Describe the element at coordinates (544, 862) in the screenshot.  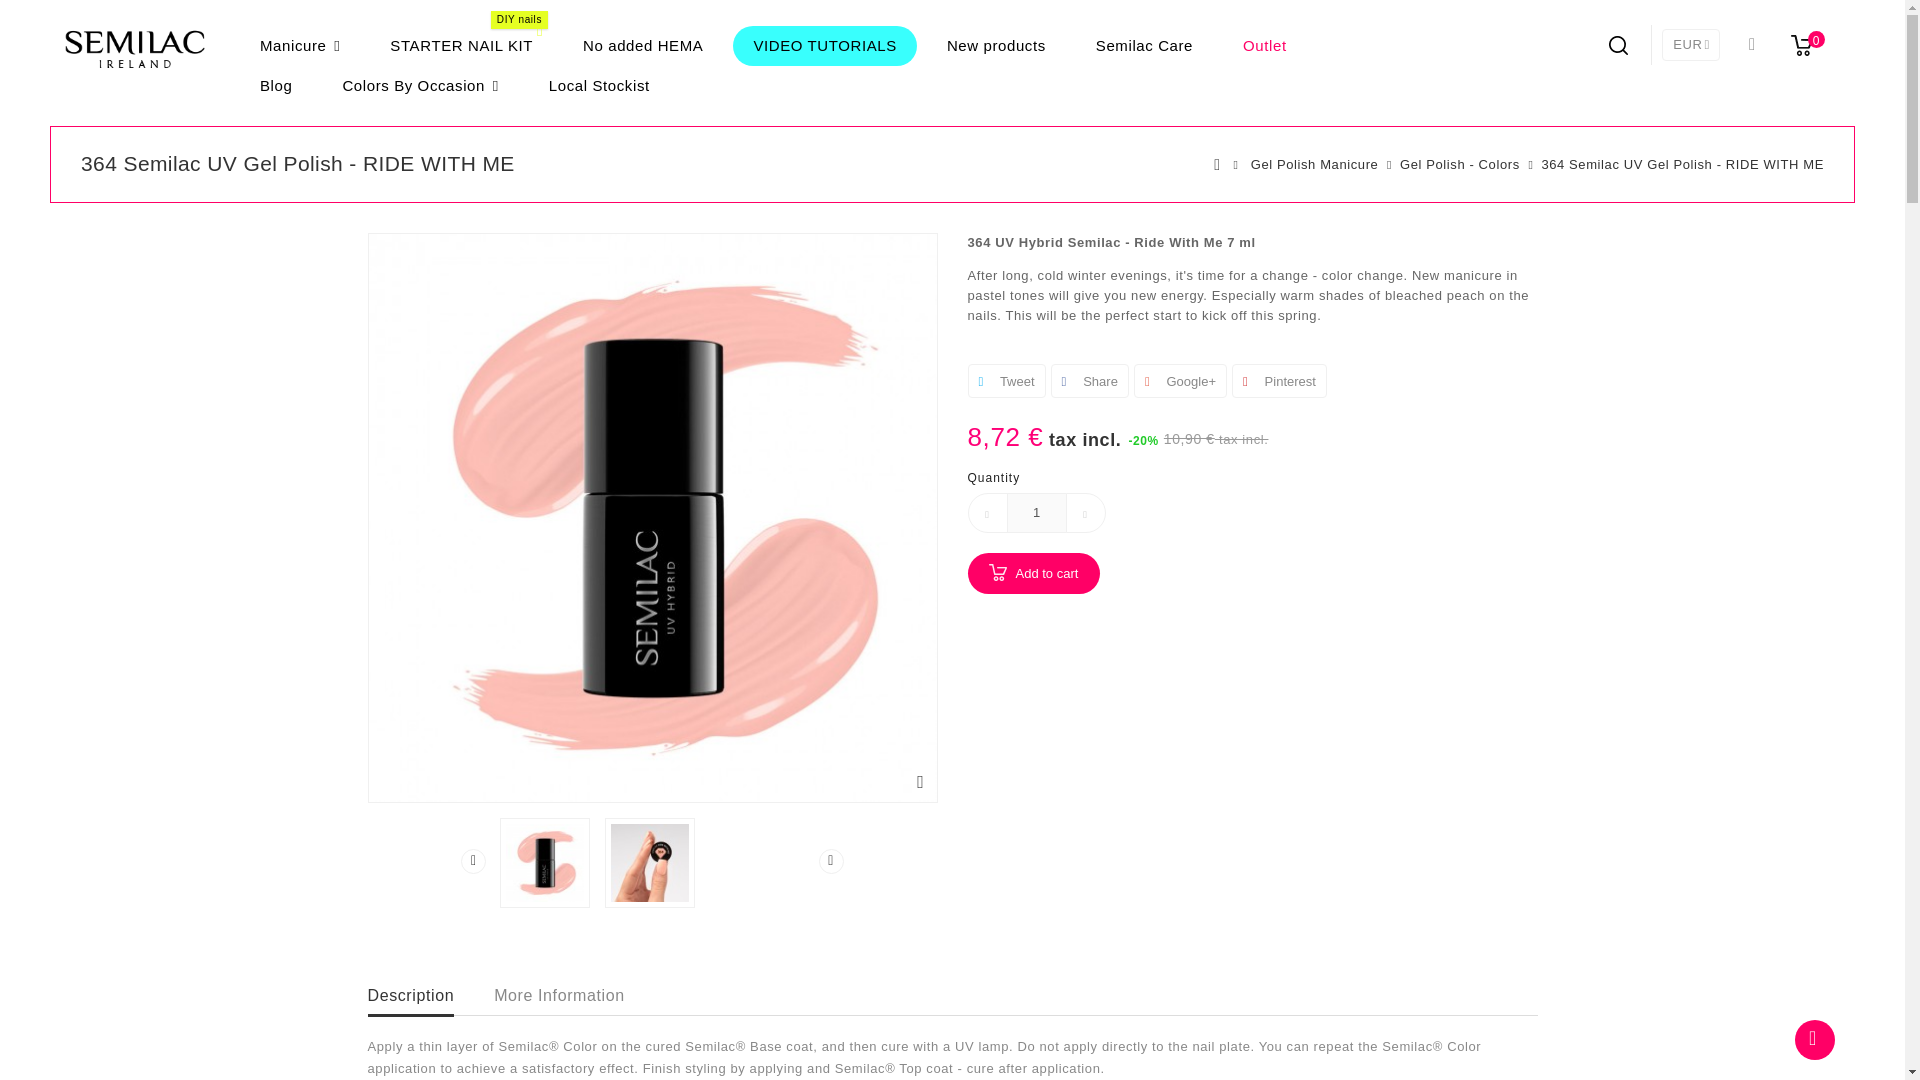
I see `364 Semilac UV Gel Polish - RIDE WITH ME` at that location.